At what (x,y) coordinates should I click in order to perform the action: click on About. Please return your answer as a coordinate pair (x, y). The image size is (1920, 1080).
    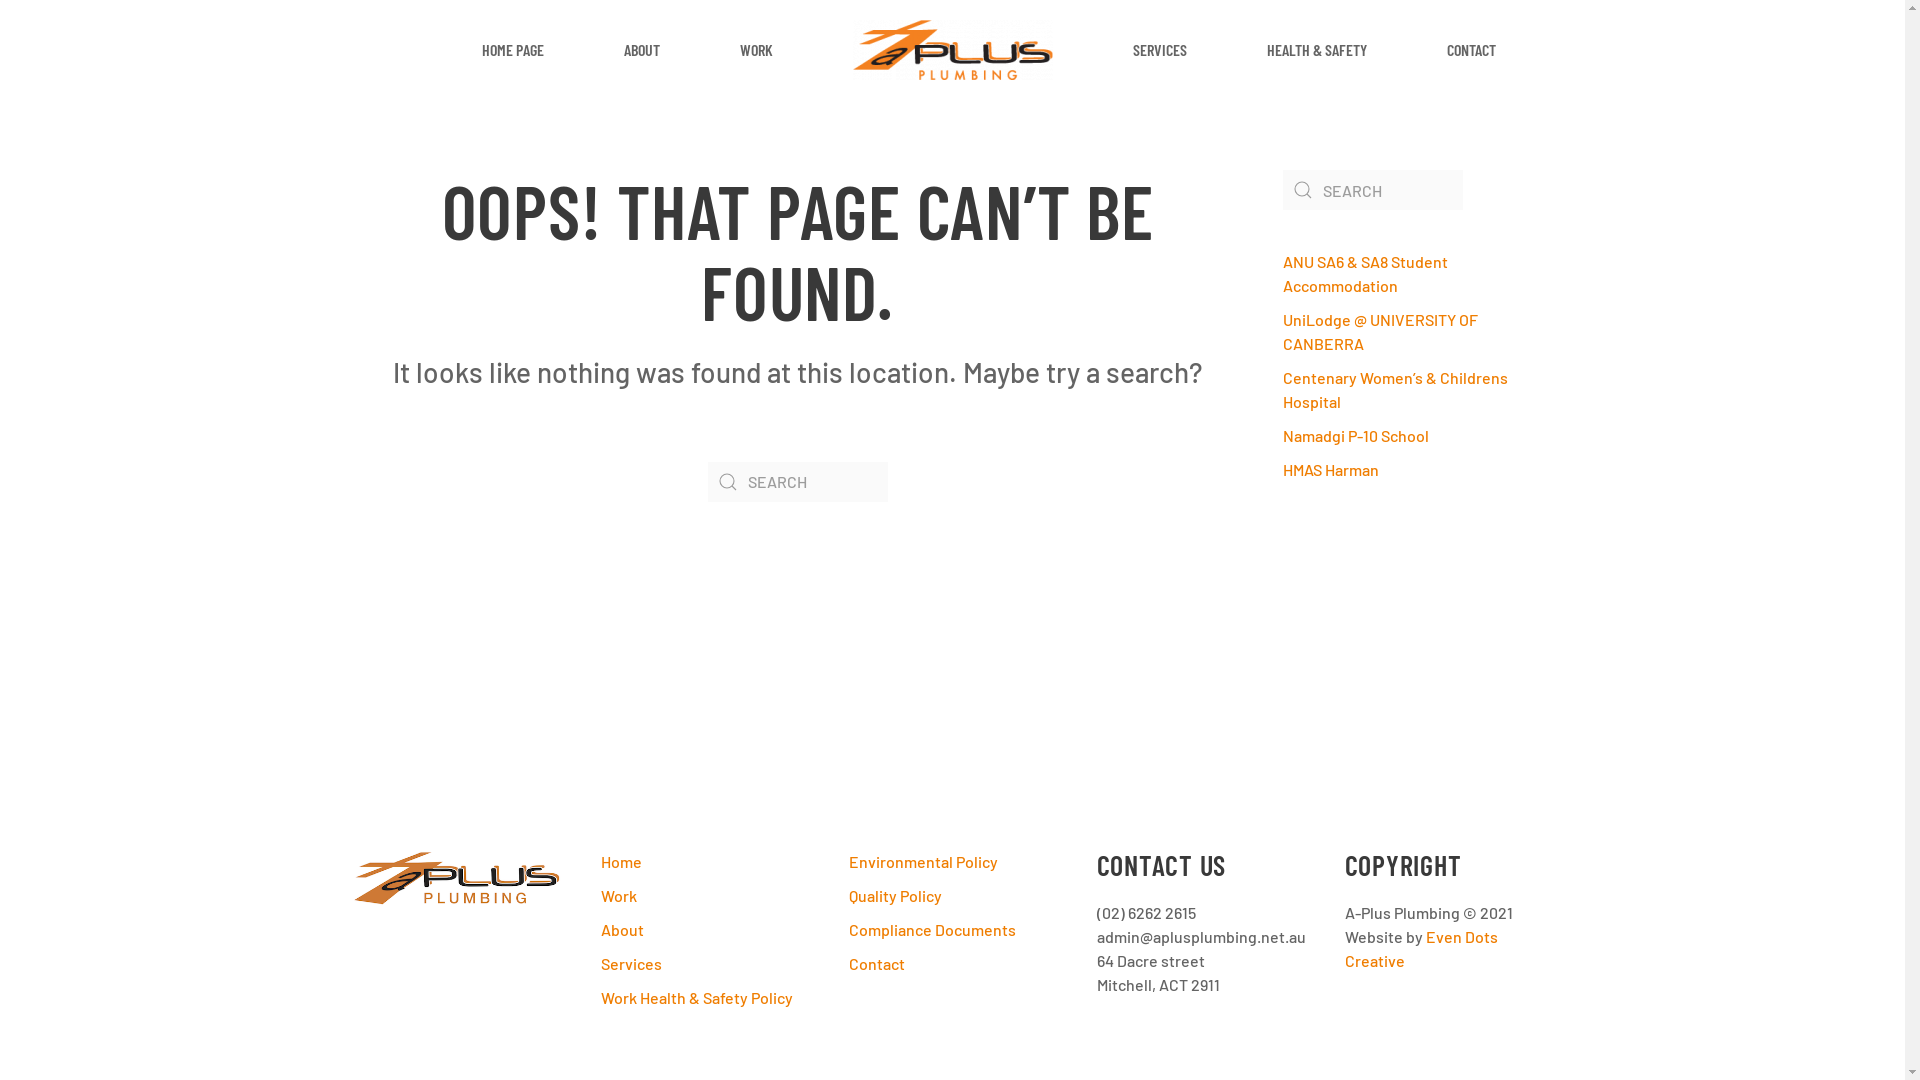
    Looking at the image, I should click on (704, 930).